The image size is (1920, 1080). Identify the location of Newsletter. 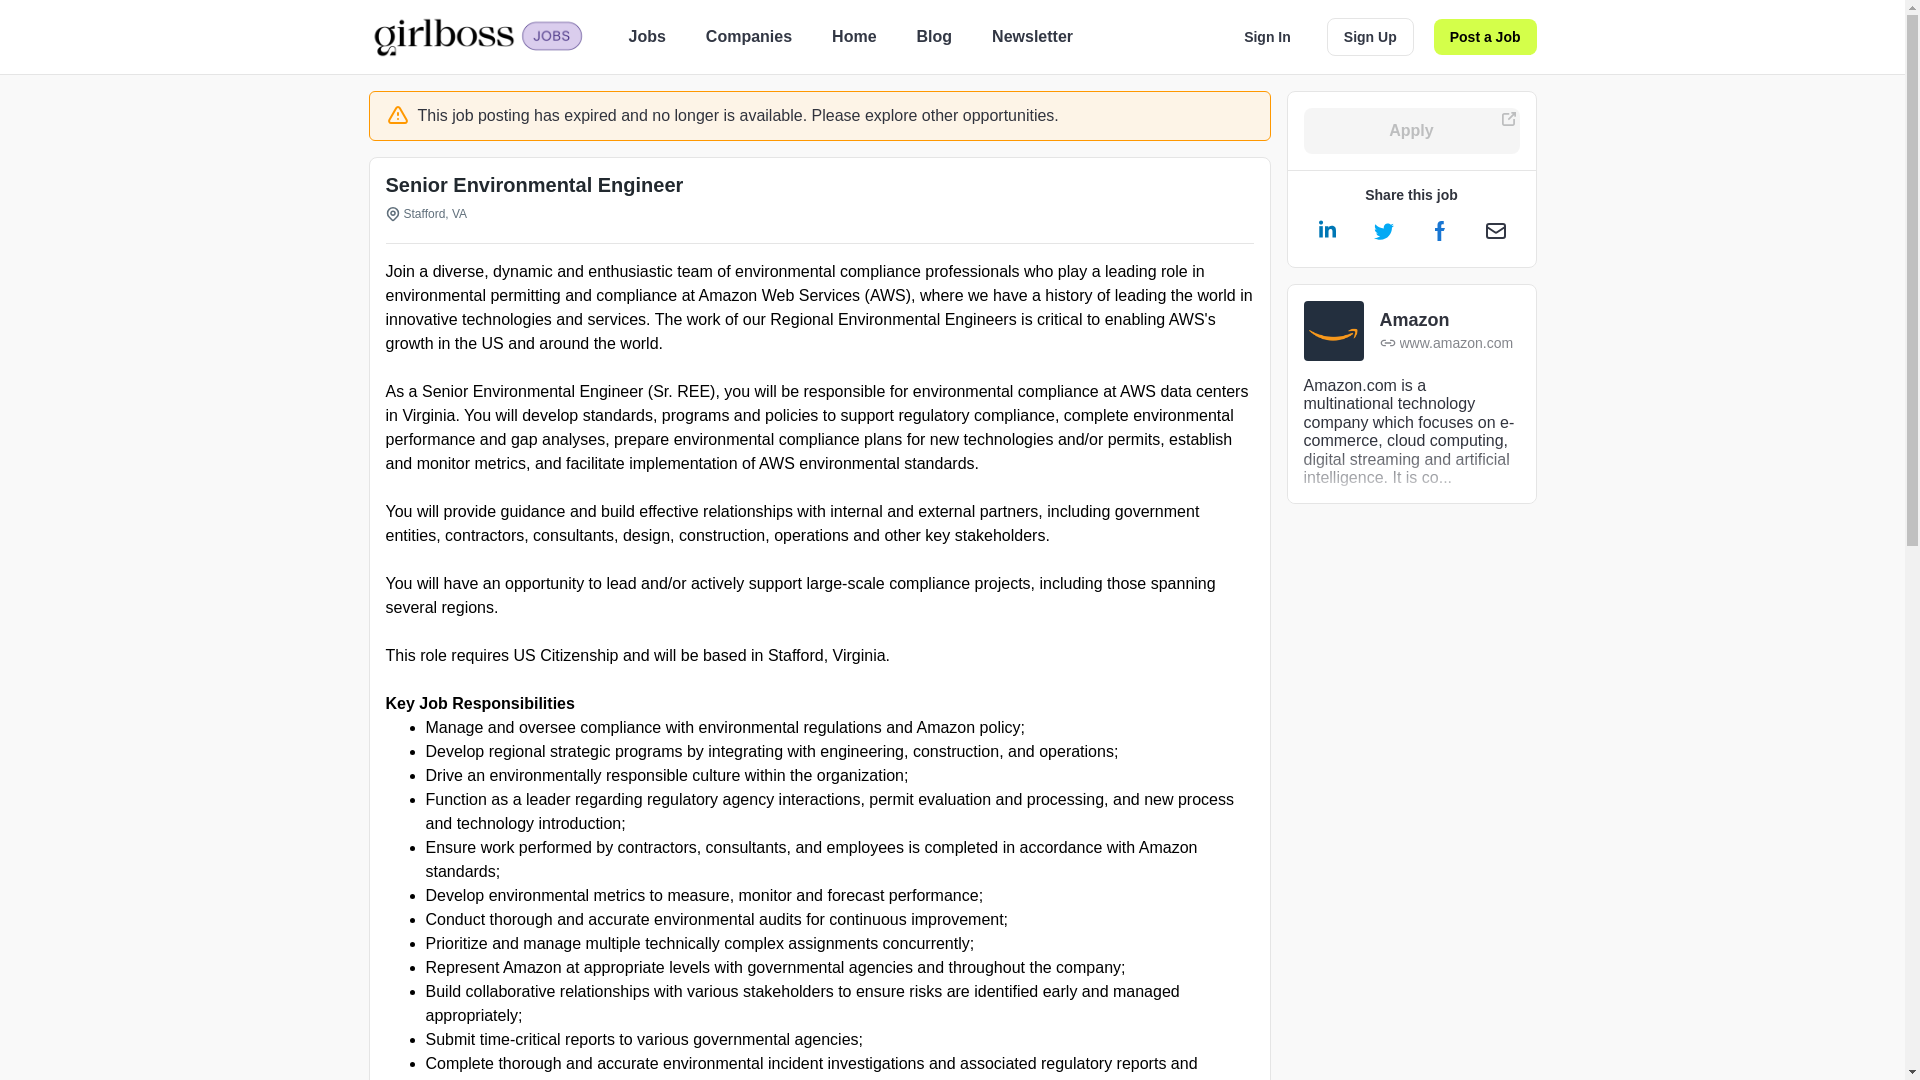
(1032, 36).